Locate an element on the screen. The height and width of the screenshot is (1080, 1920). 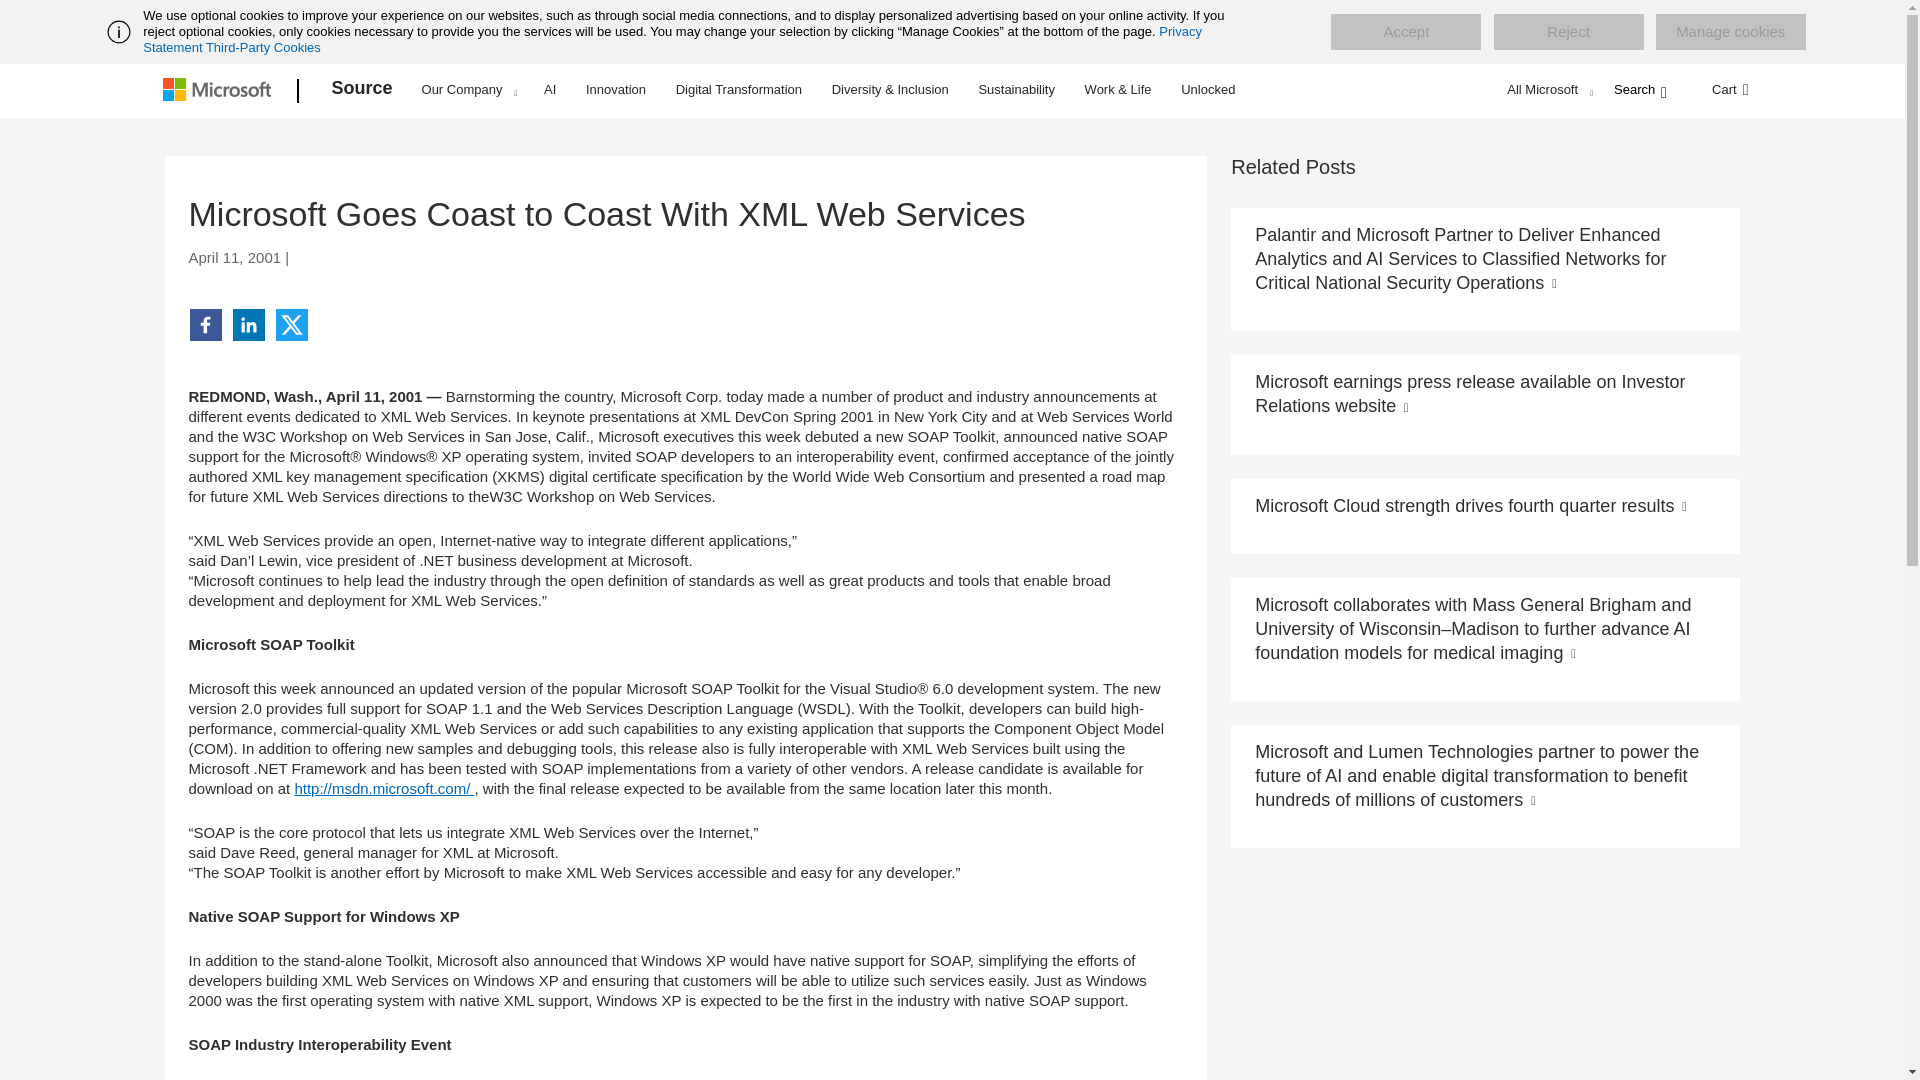
All Microsoft is located at coordinates (1547, 89).